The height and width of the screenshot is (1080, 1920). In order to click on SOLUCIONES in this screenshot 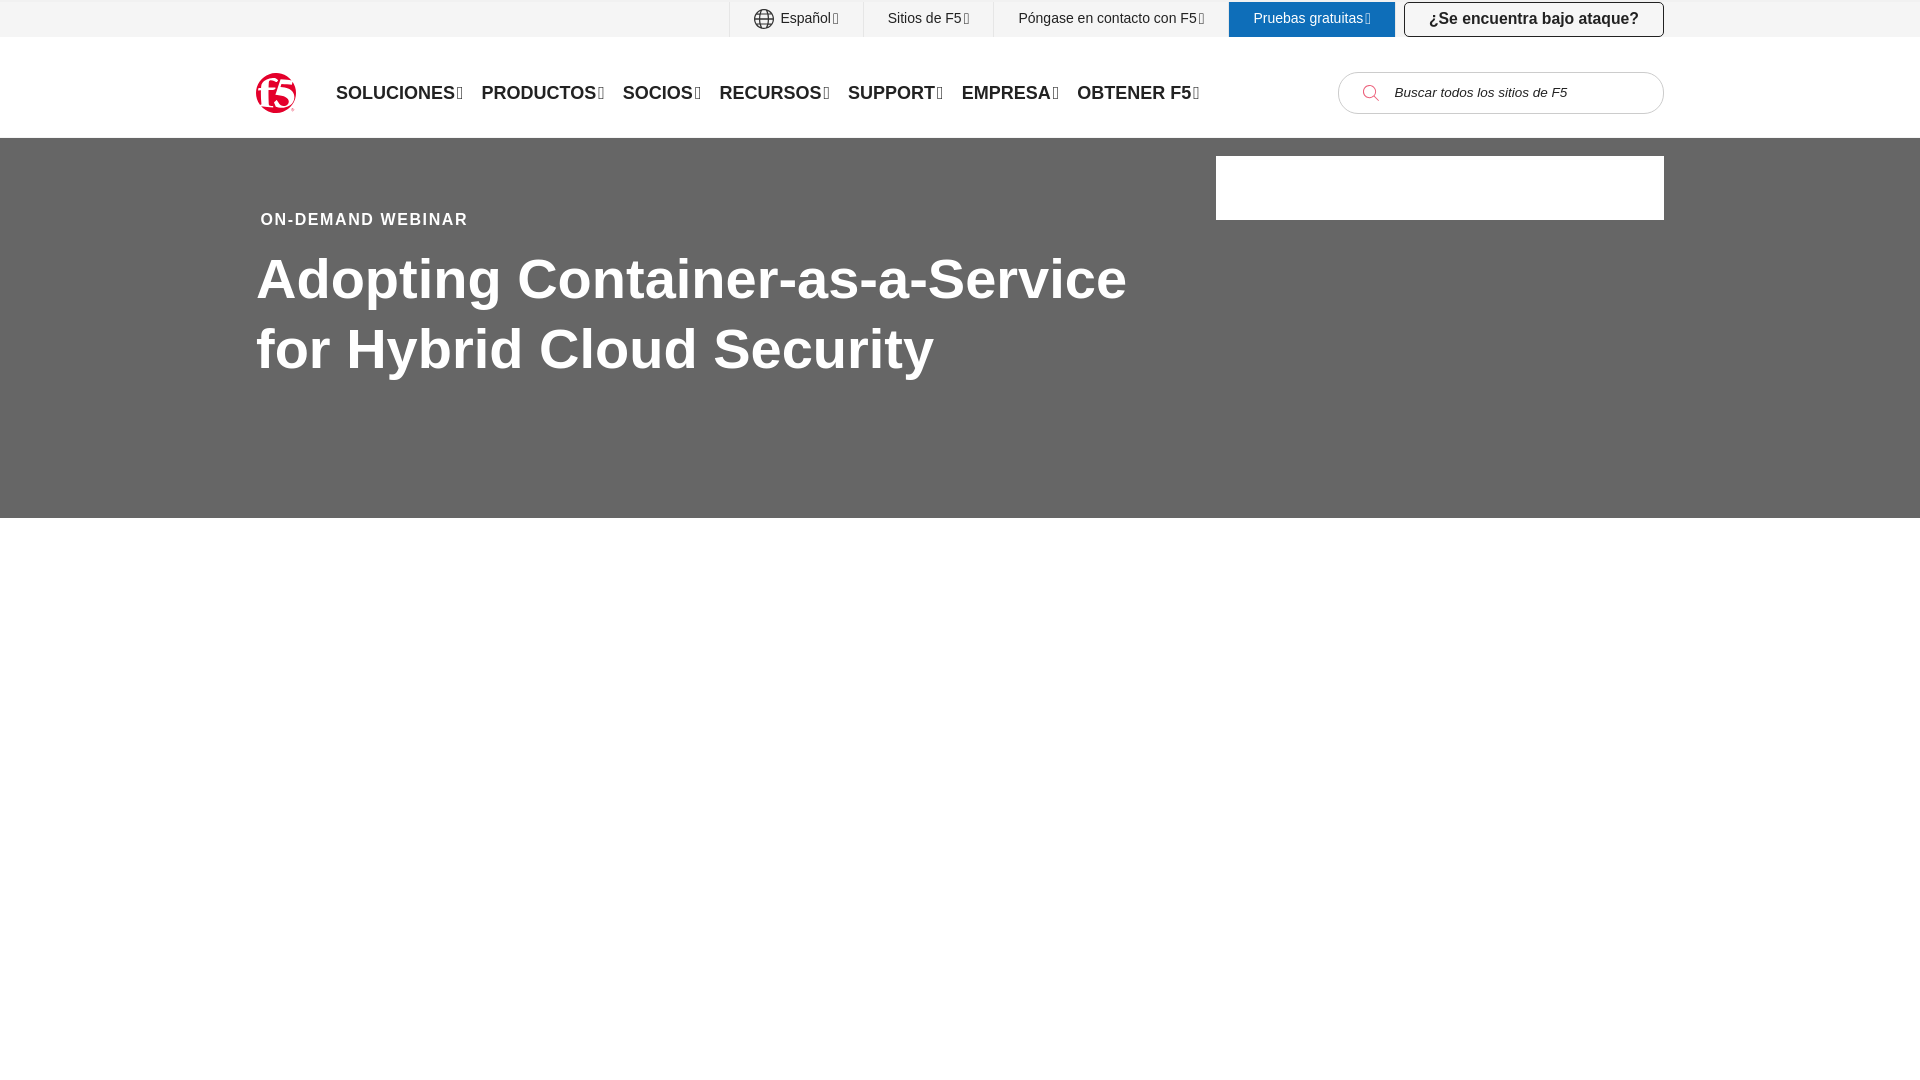, I will do `click(399, 92)`.